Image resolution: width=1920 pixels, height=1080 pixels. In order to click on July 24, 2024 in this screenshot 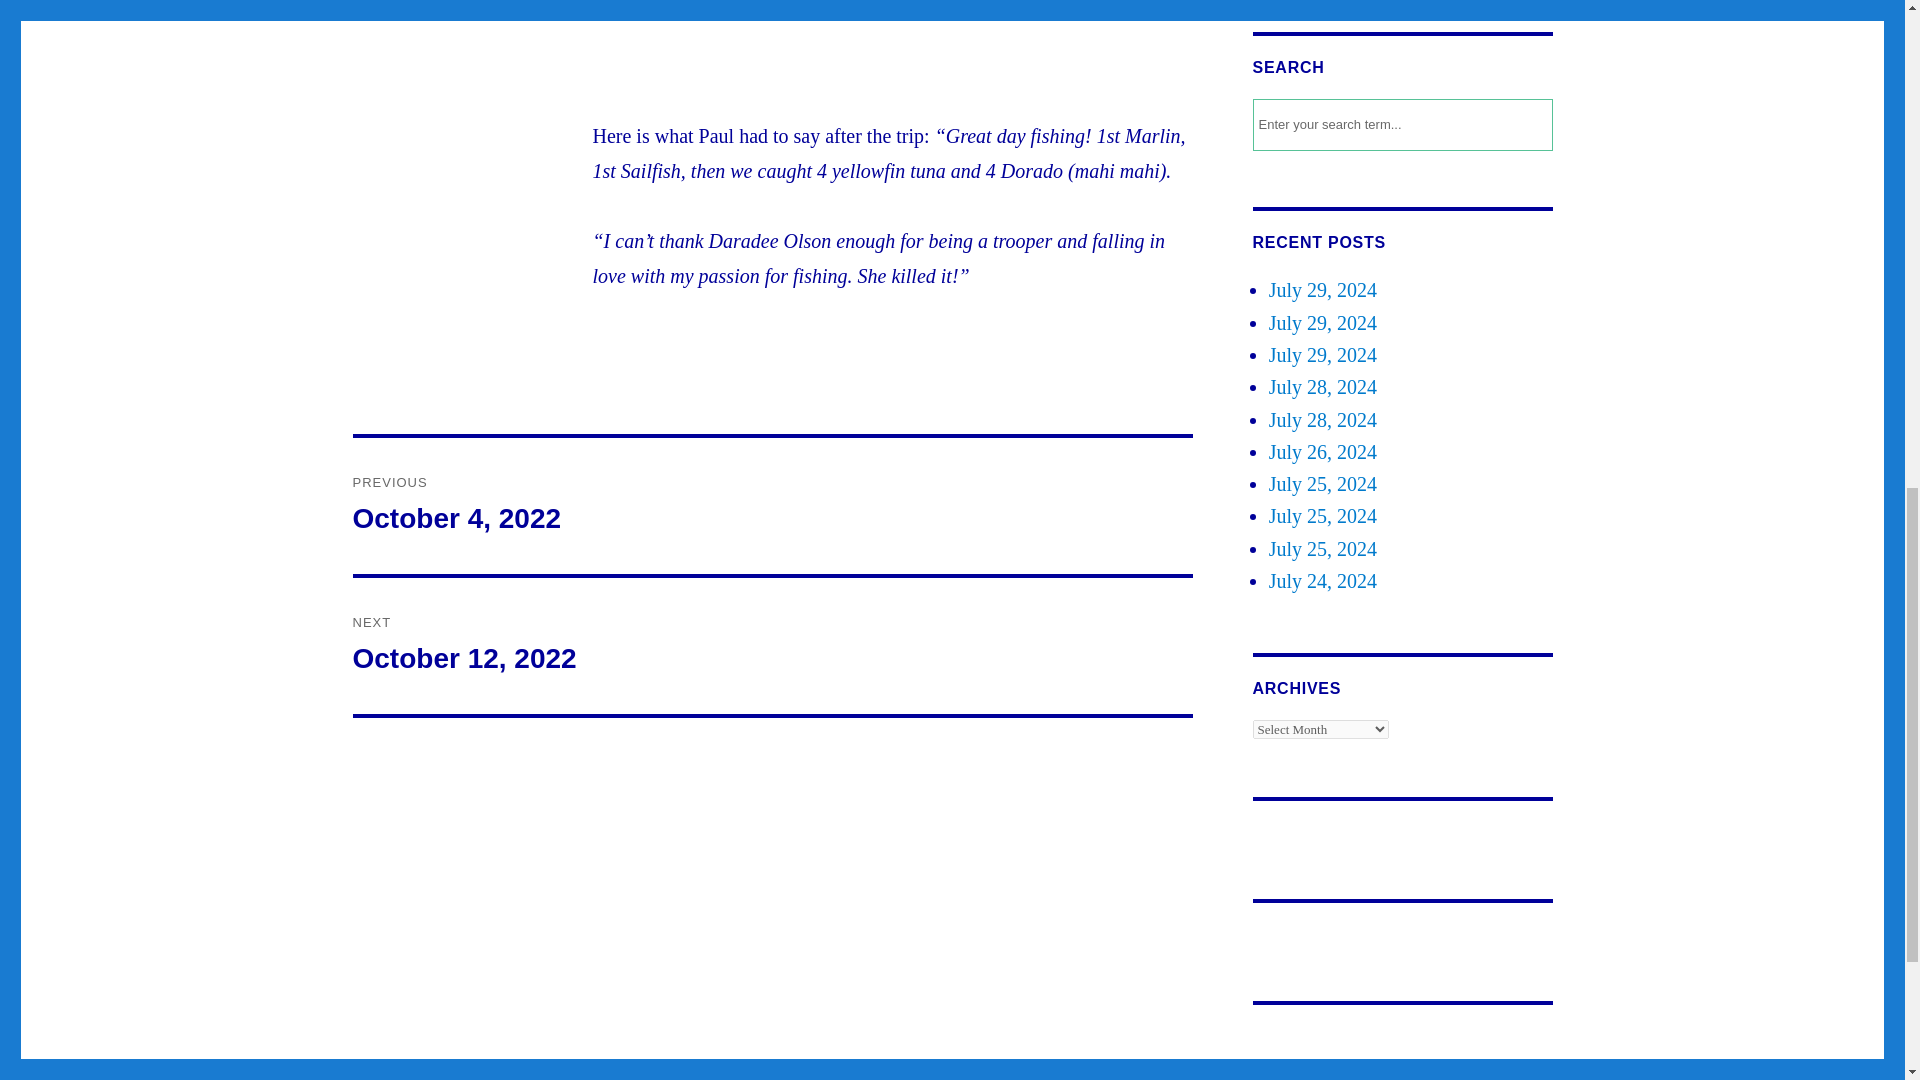, I will do `click(772, 645)`.